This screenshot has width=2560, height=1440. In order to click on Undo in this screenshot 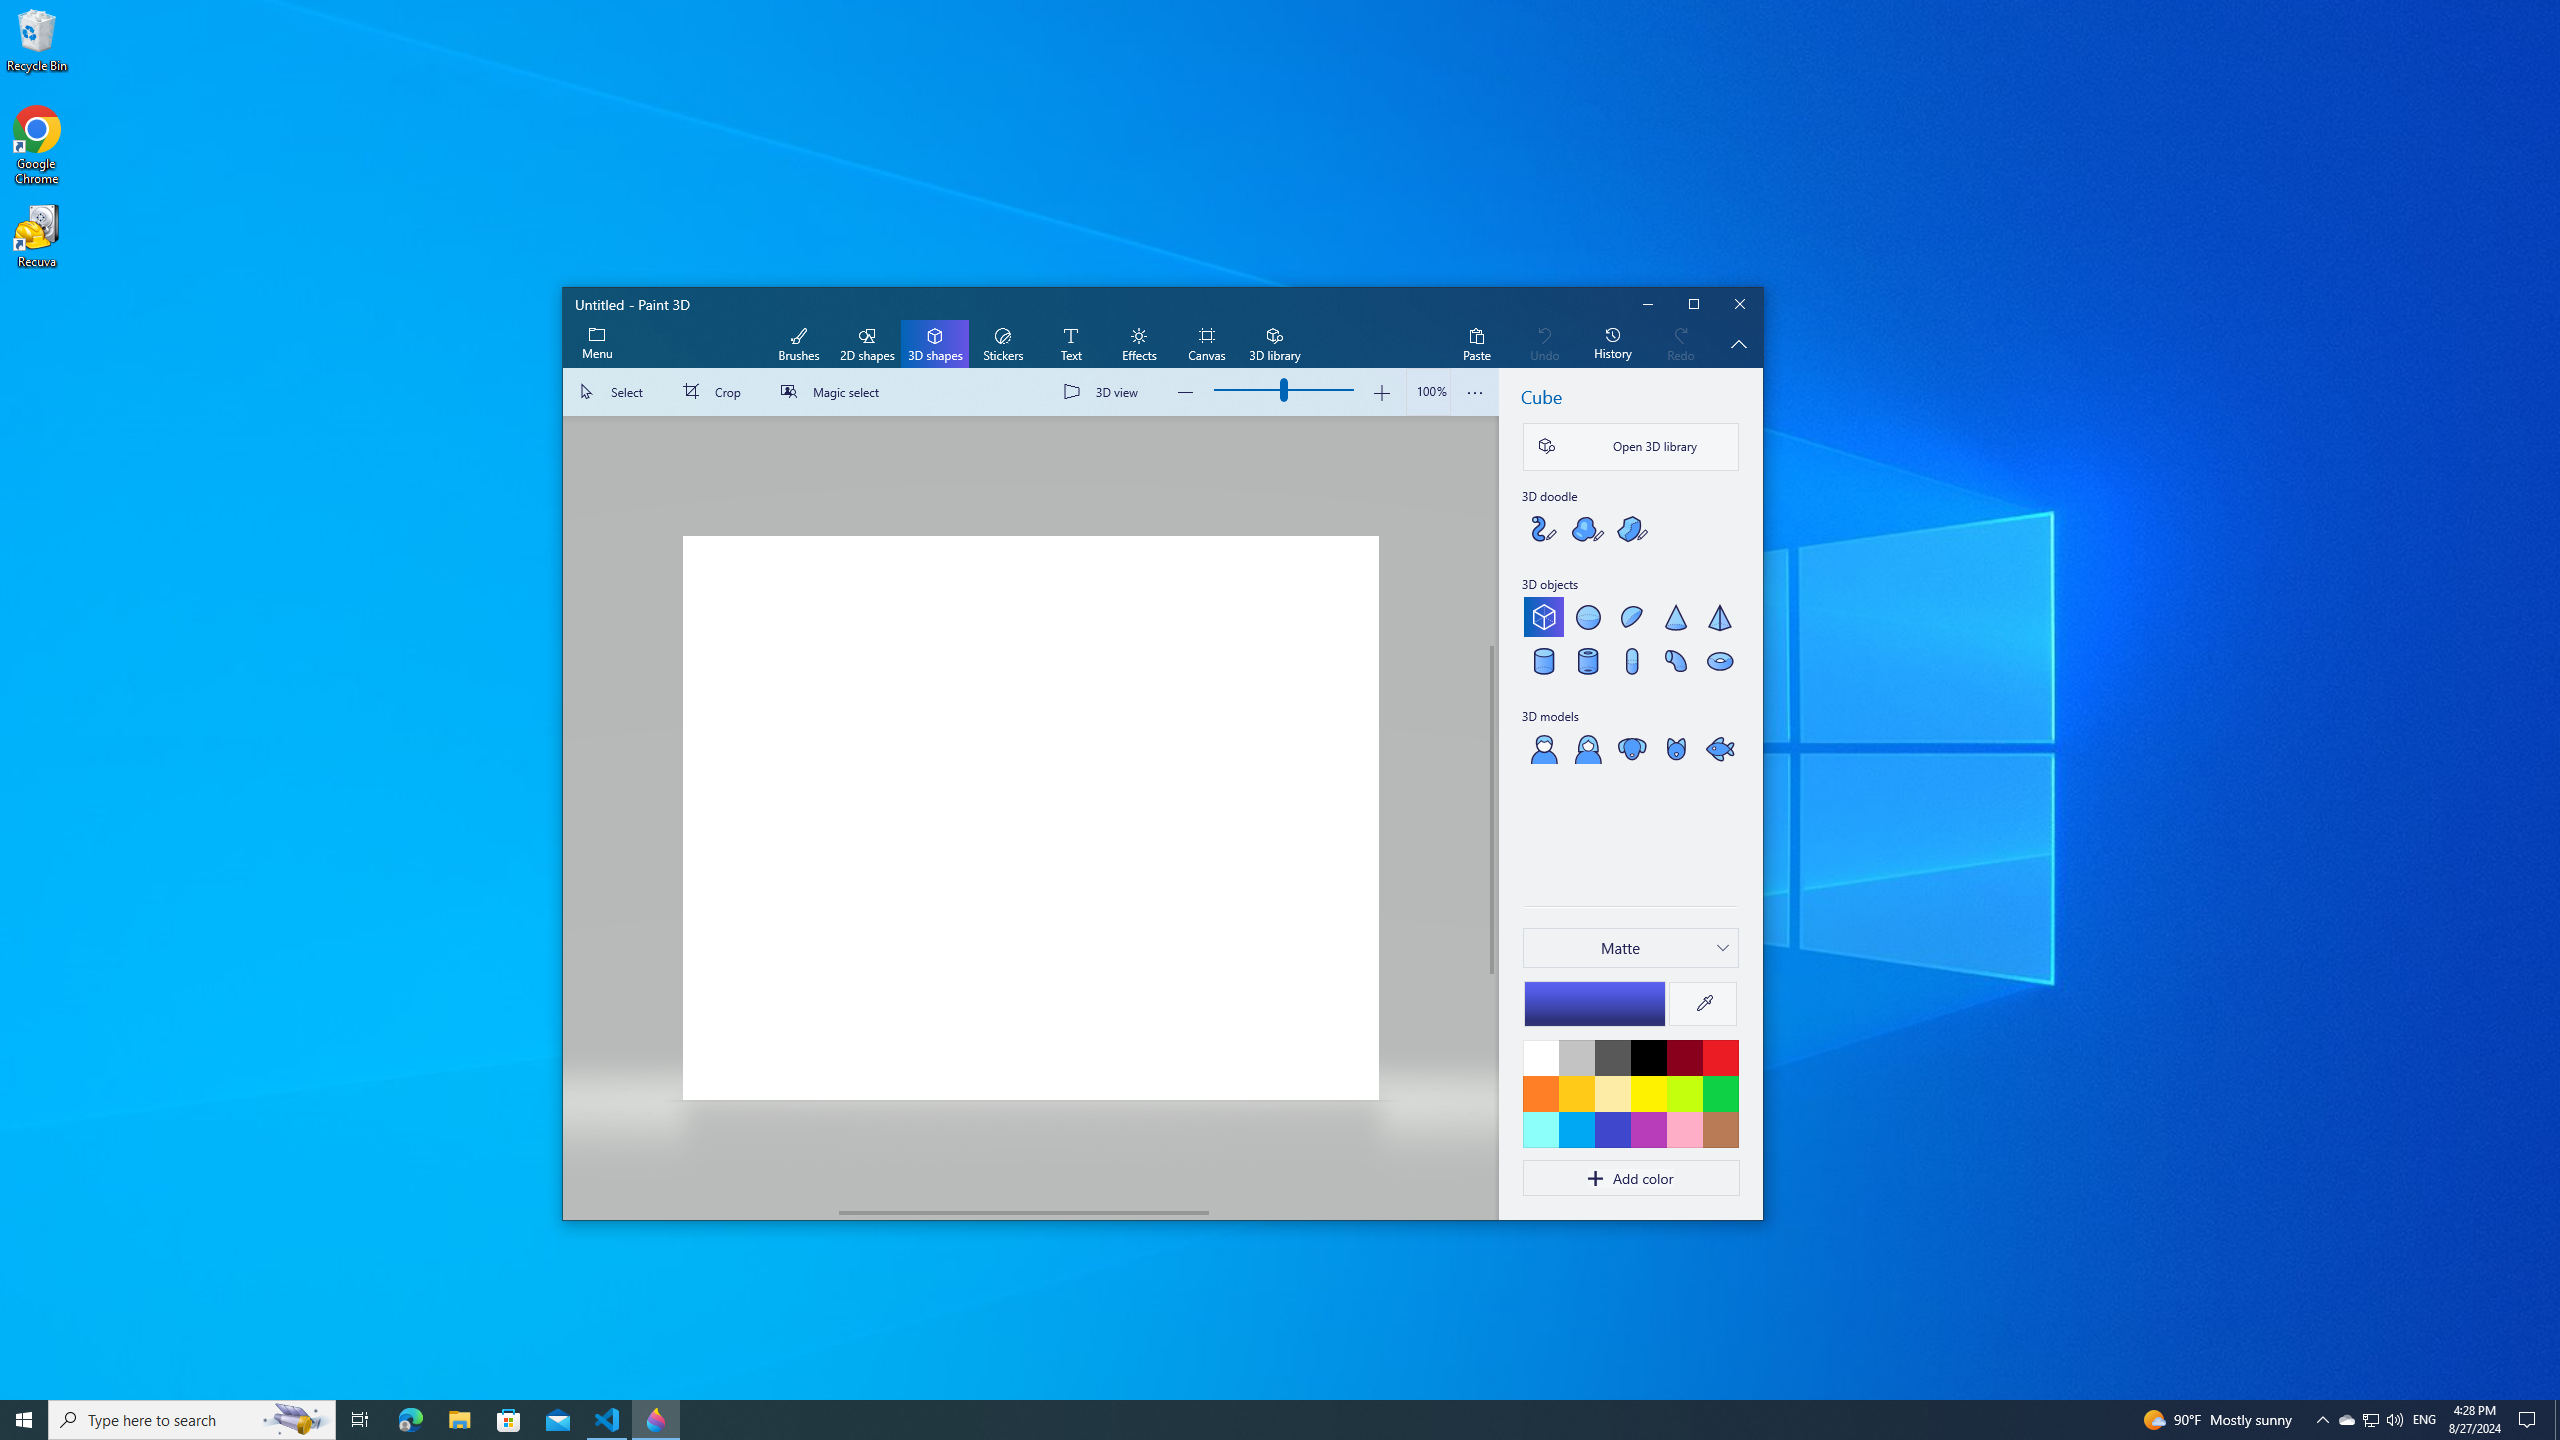, I will do `click(1544, 344)`.